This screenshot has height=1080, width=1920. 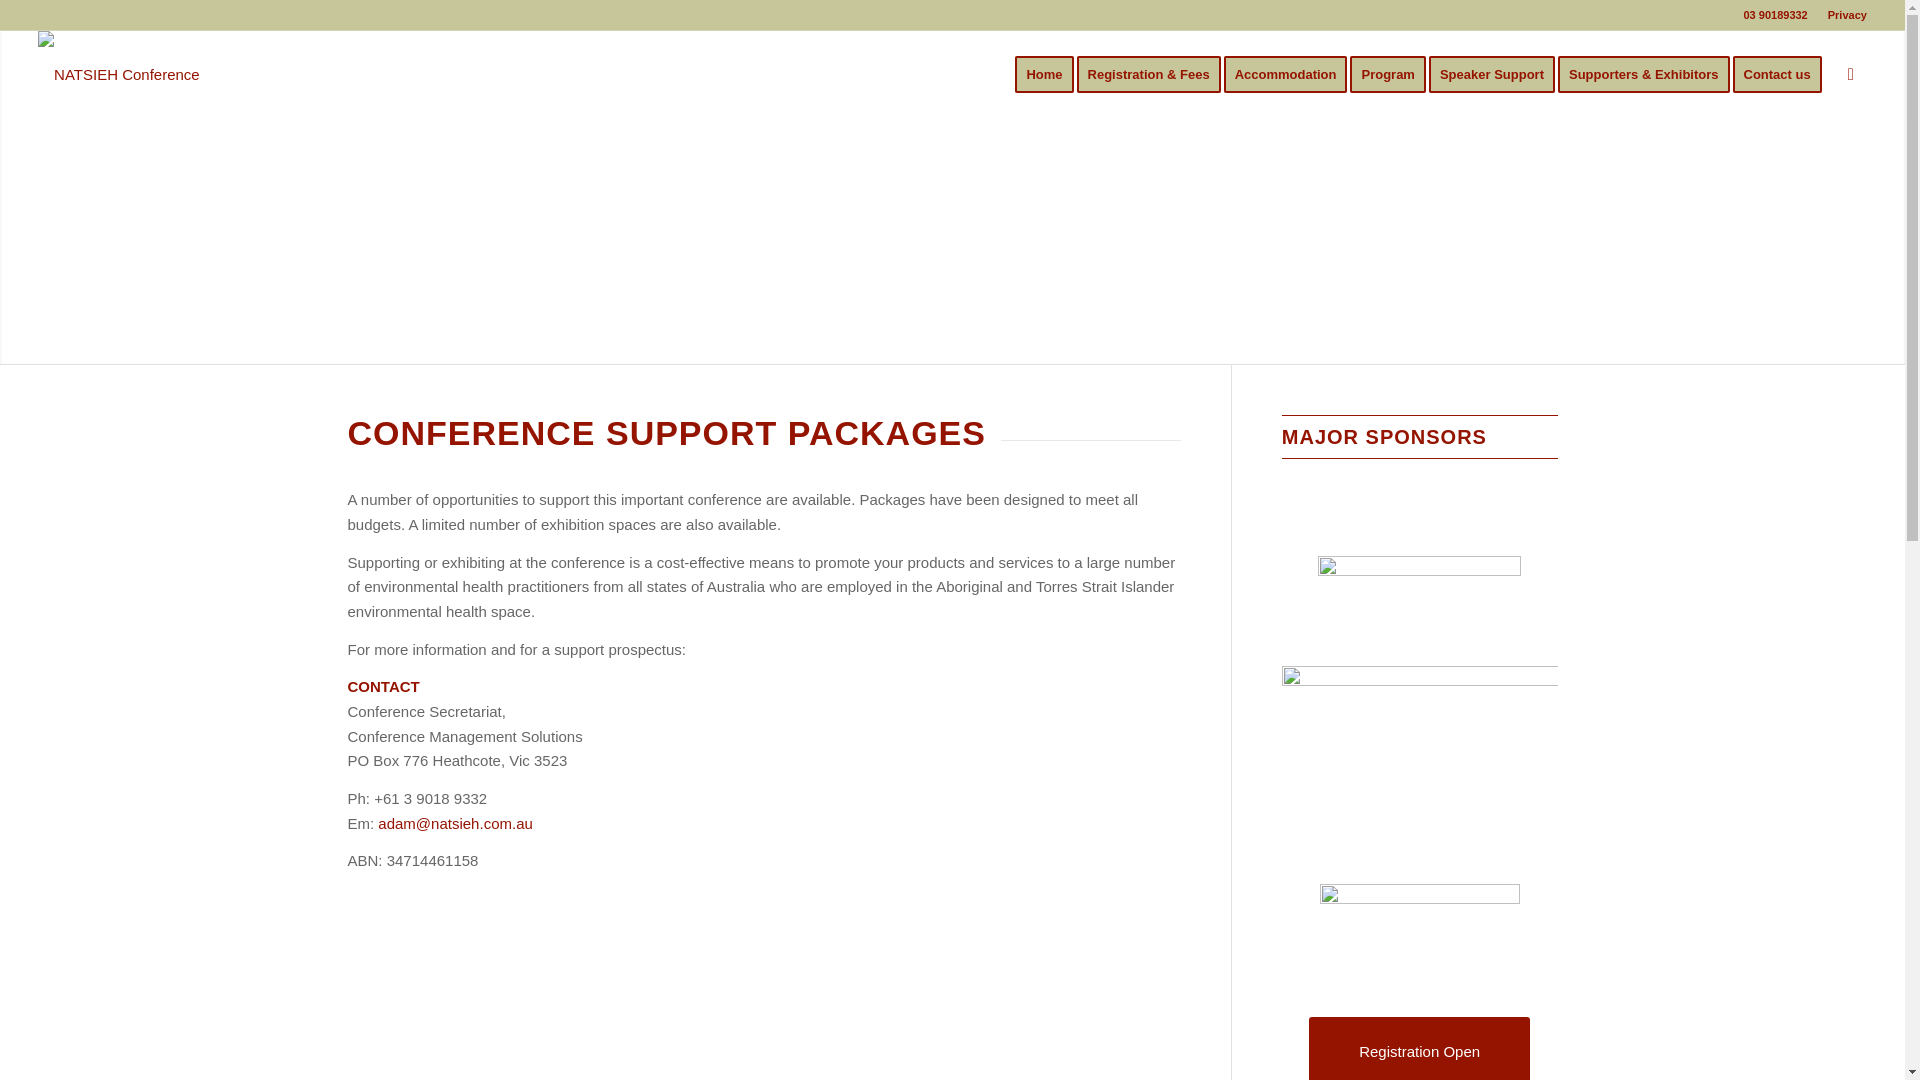 I want to click on Contact us, so click(x=1782, y=74).